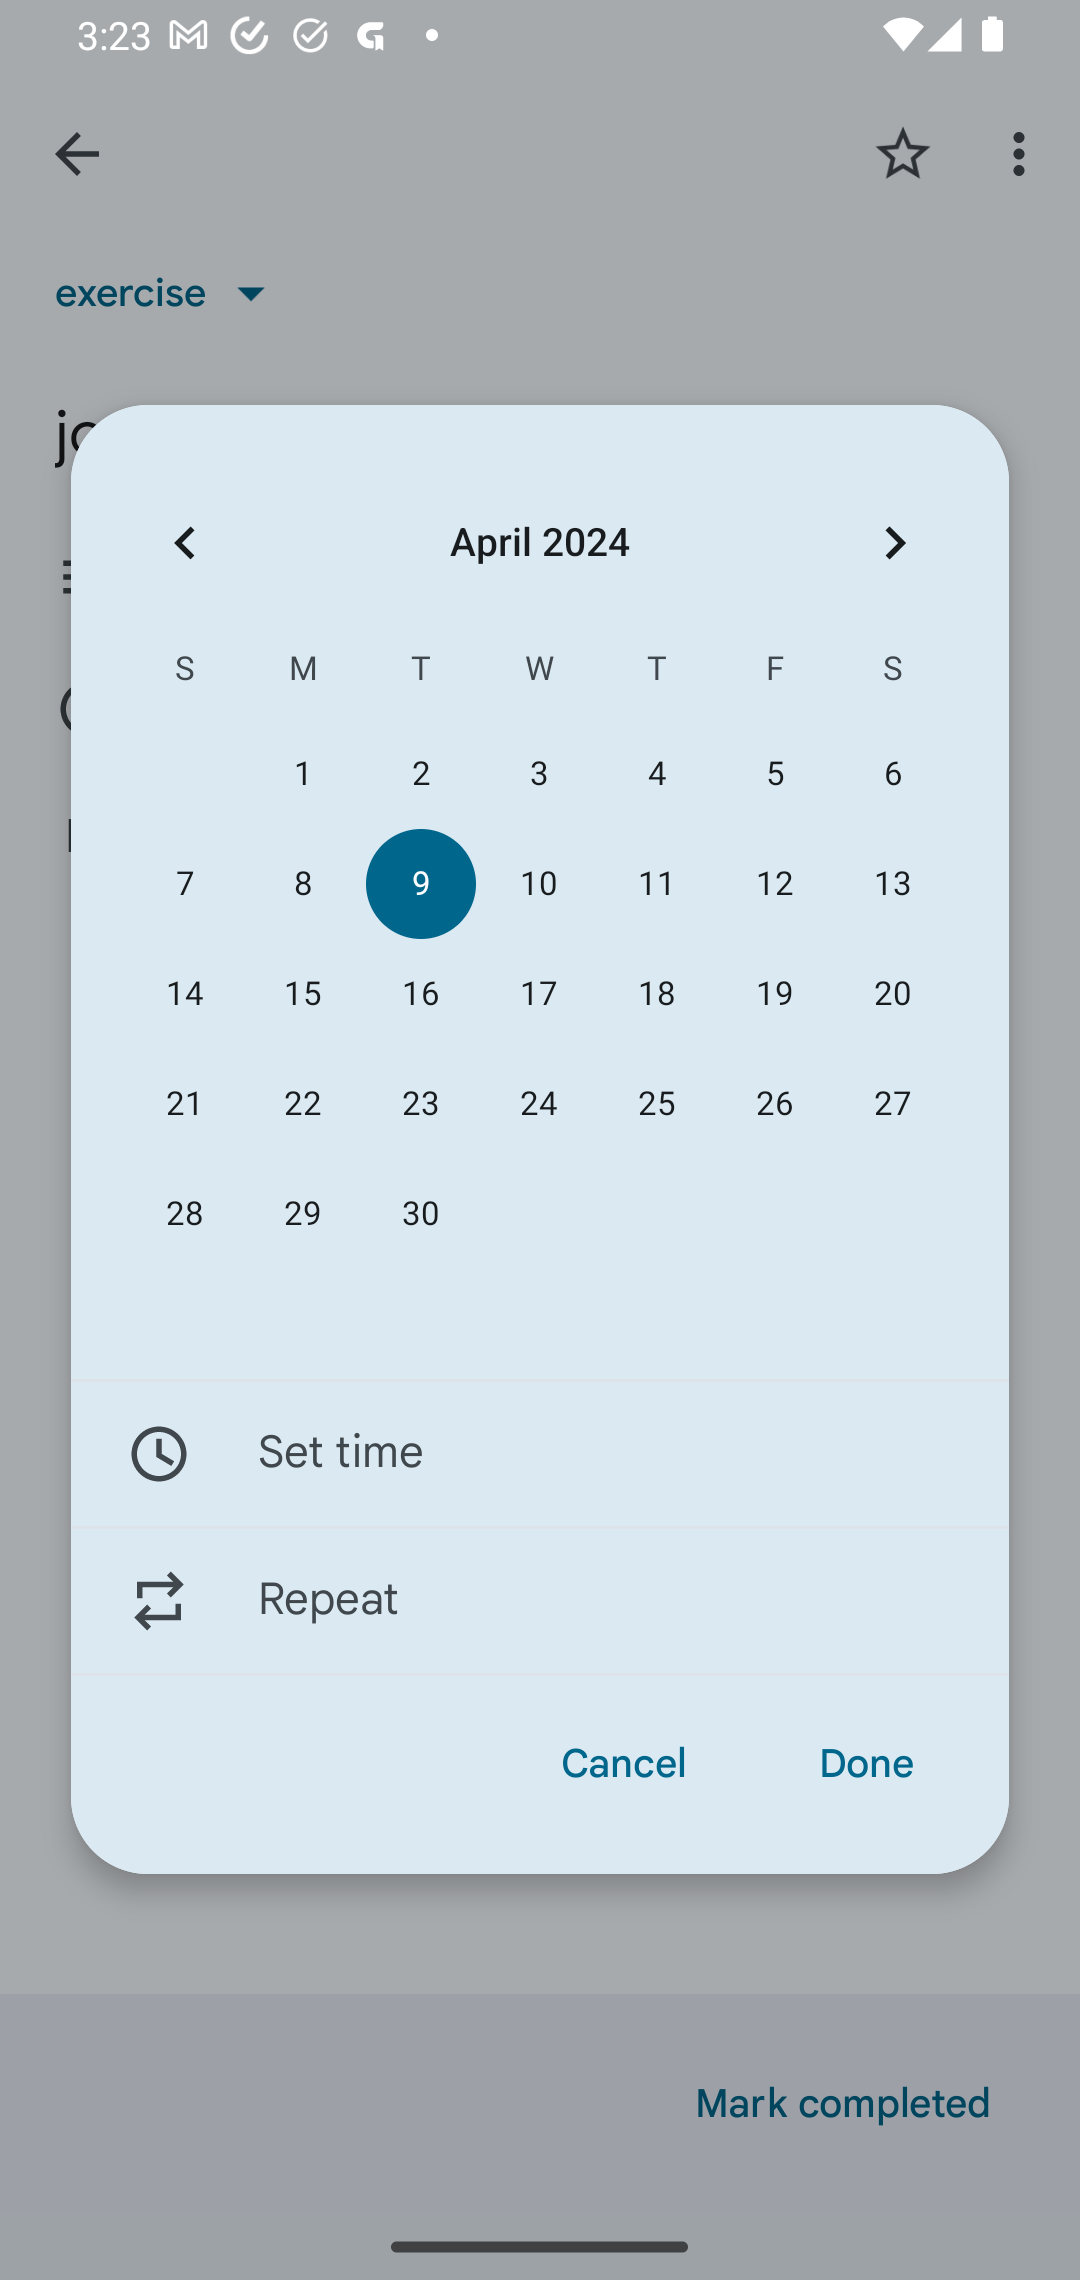 This screenshot has width=1080, height=2280. Describe the element at coordinates (302, 1214) in the screenshot. I see `29 29 April 2024` at that location.